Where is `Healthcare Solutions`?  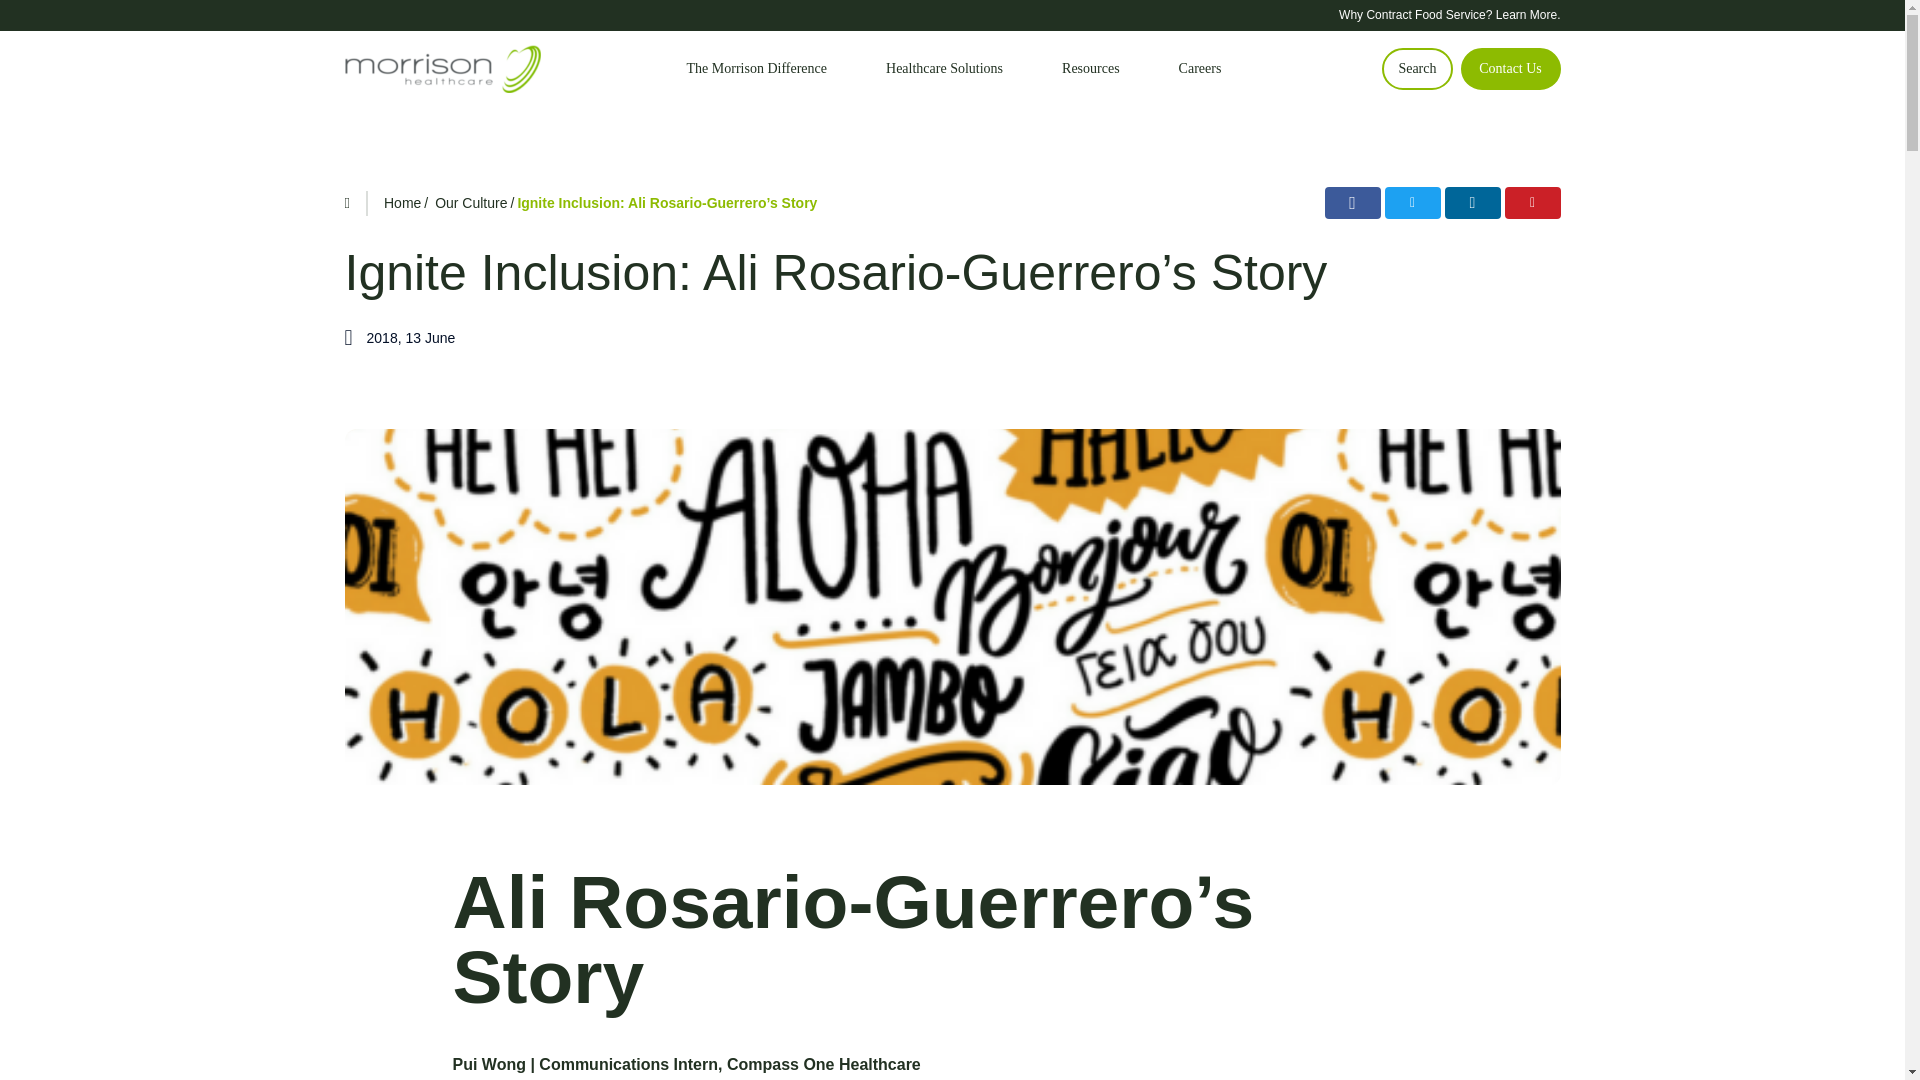 Healthcare Solutions is located at coordinates (944, 69).